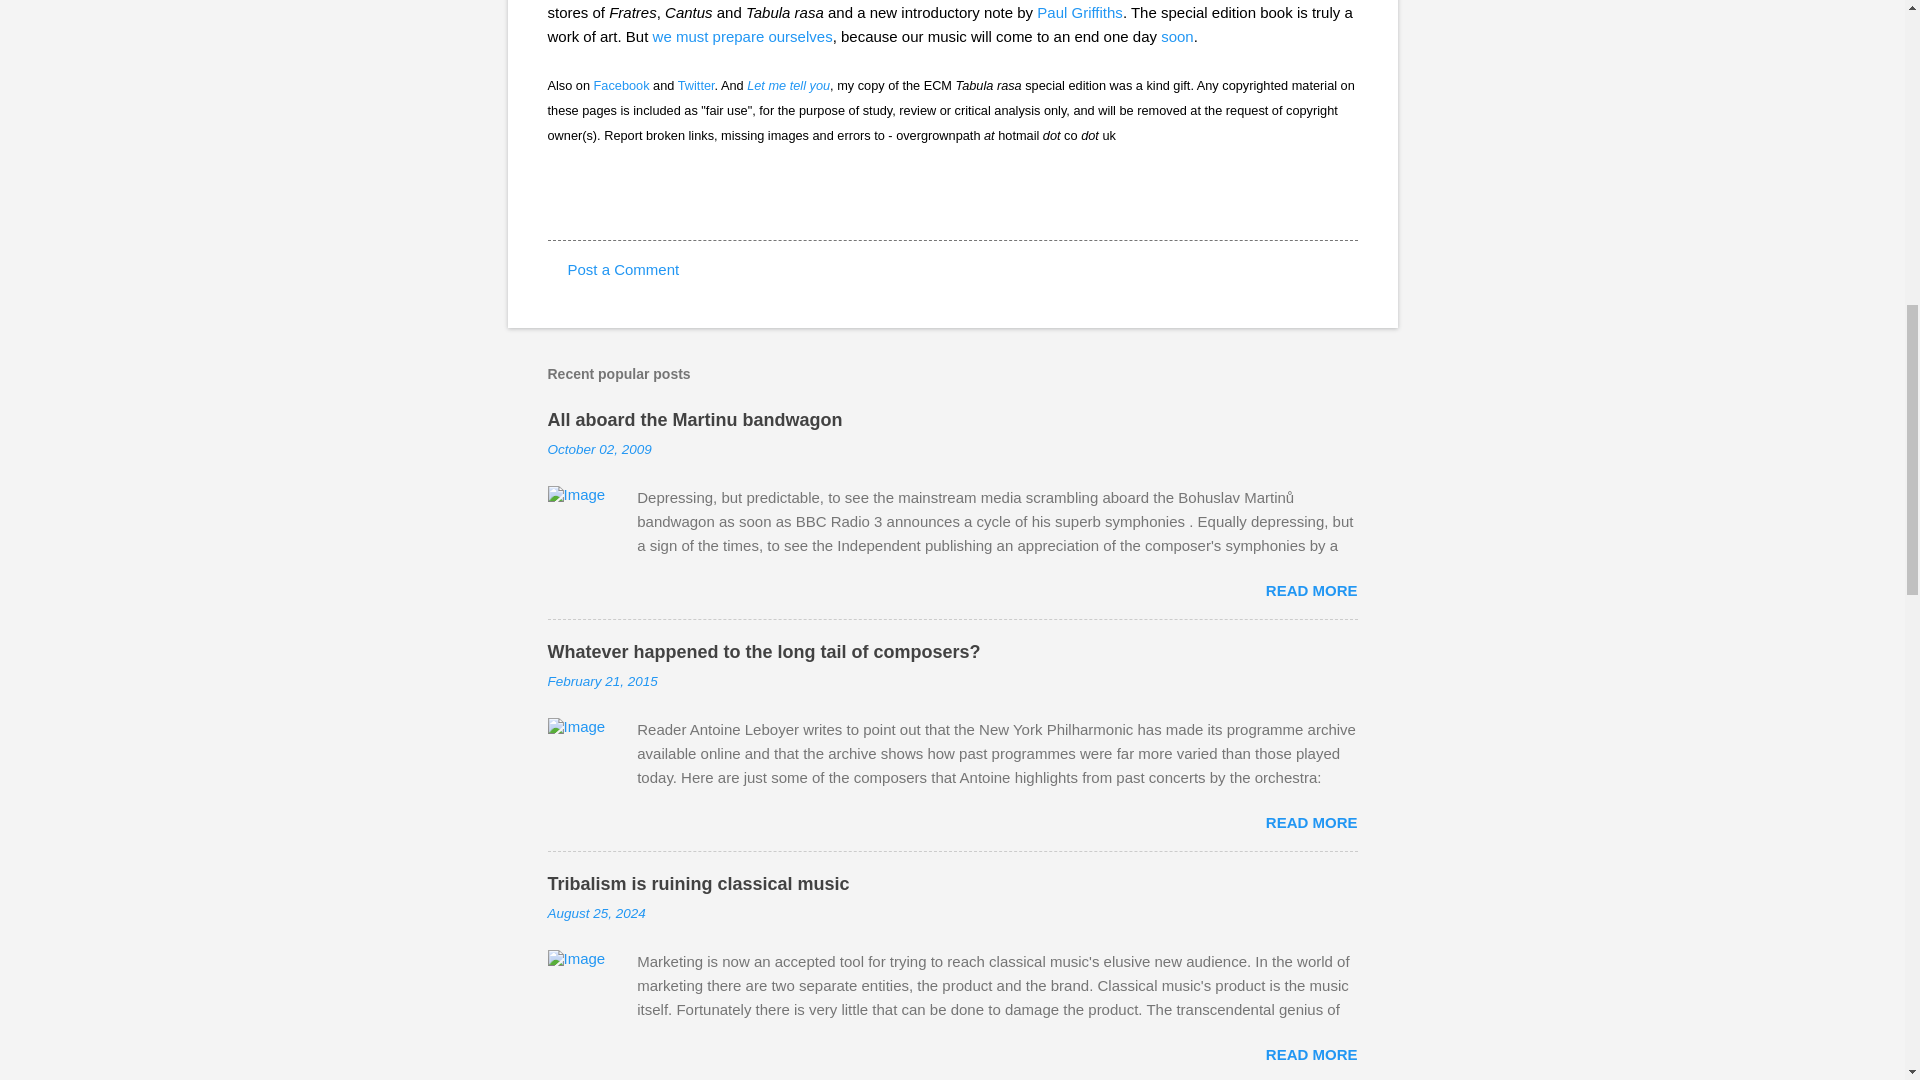  I want to click on All aboard the Martinu bandwagon, so click(694, 420).